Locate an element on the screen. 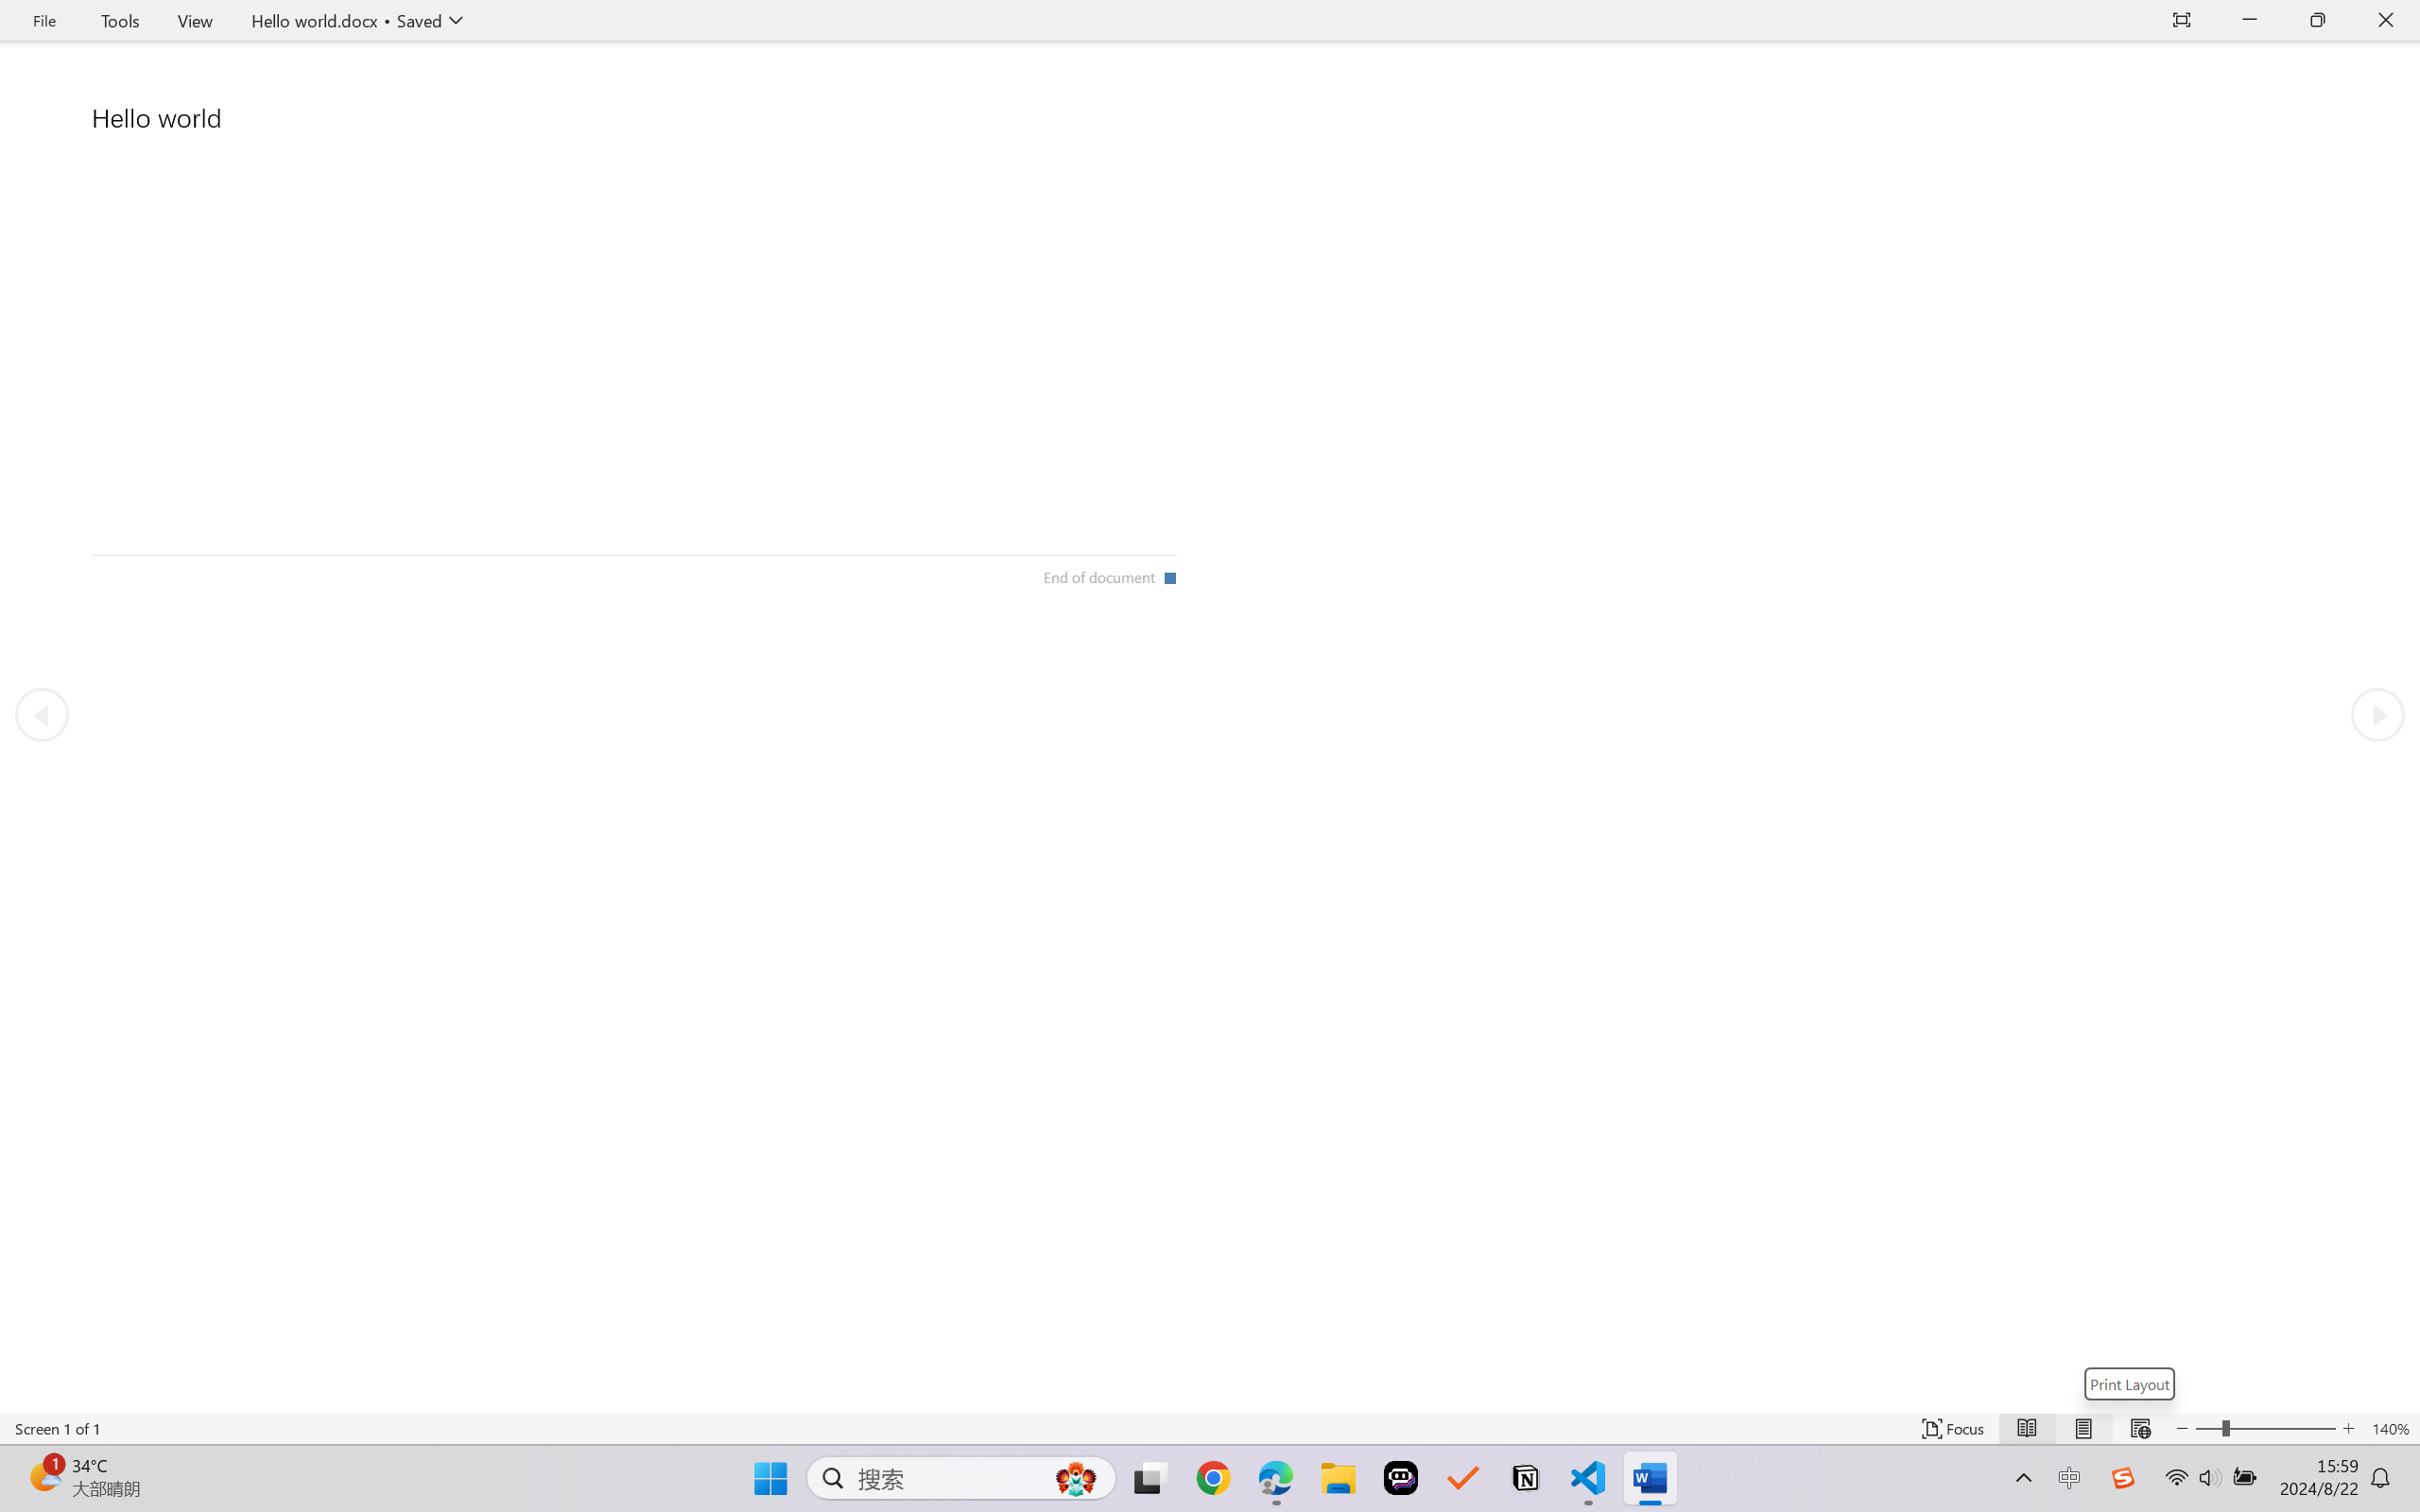 The width and height of the screenshot is (2420, 1512). File Tab is located at coordinates (43, 21).